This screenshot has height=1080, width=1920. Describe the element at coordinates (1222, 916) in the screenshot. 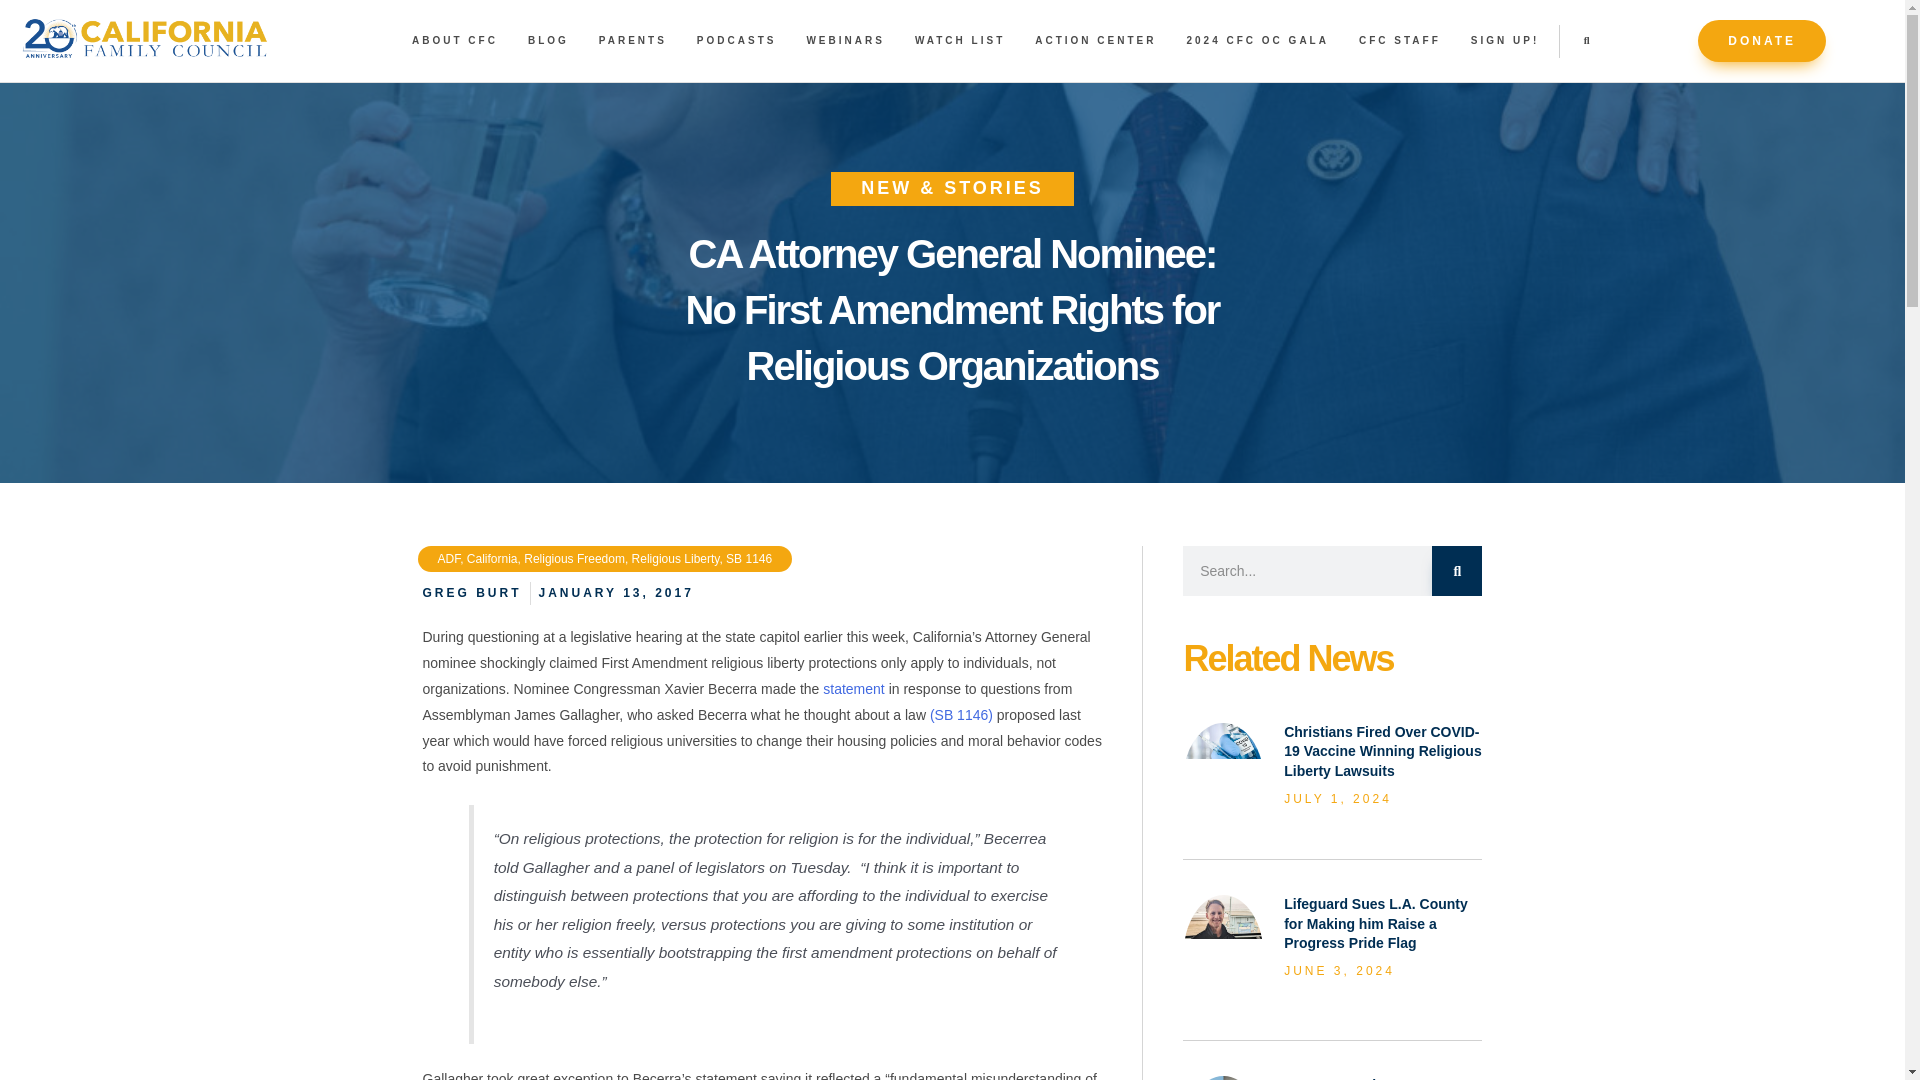

I see `jeffrey little - California Family Council` at that location.